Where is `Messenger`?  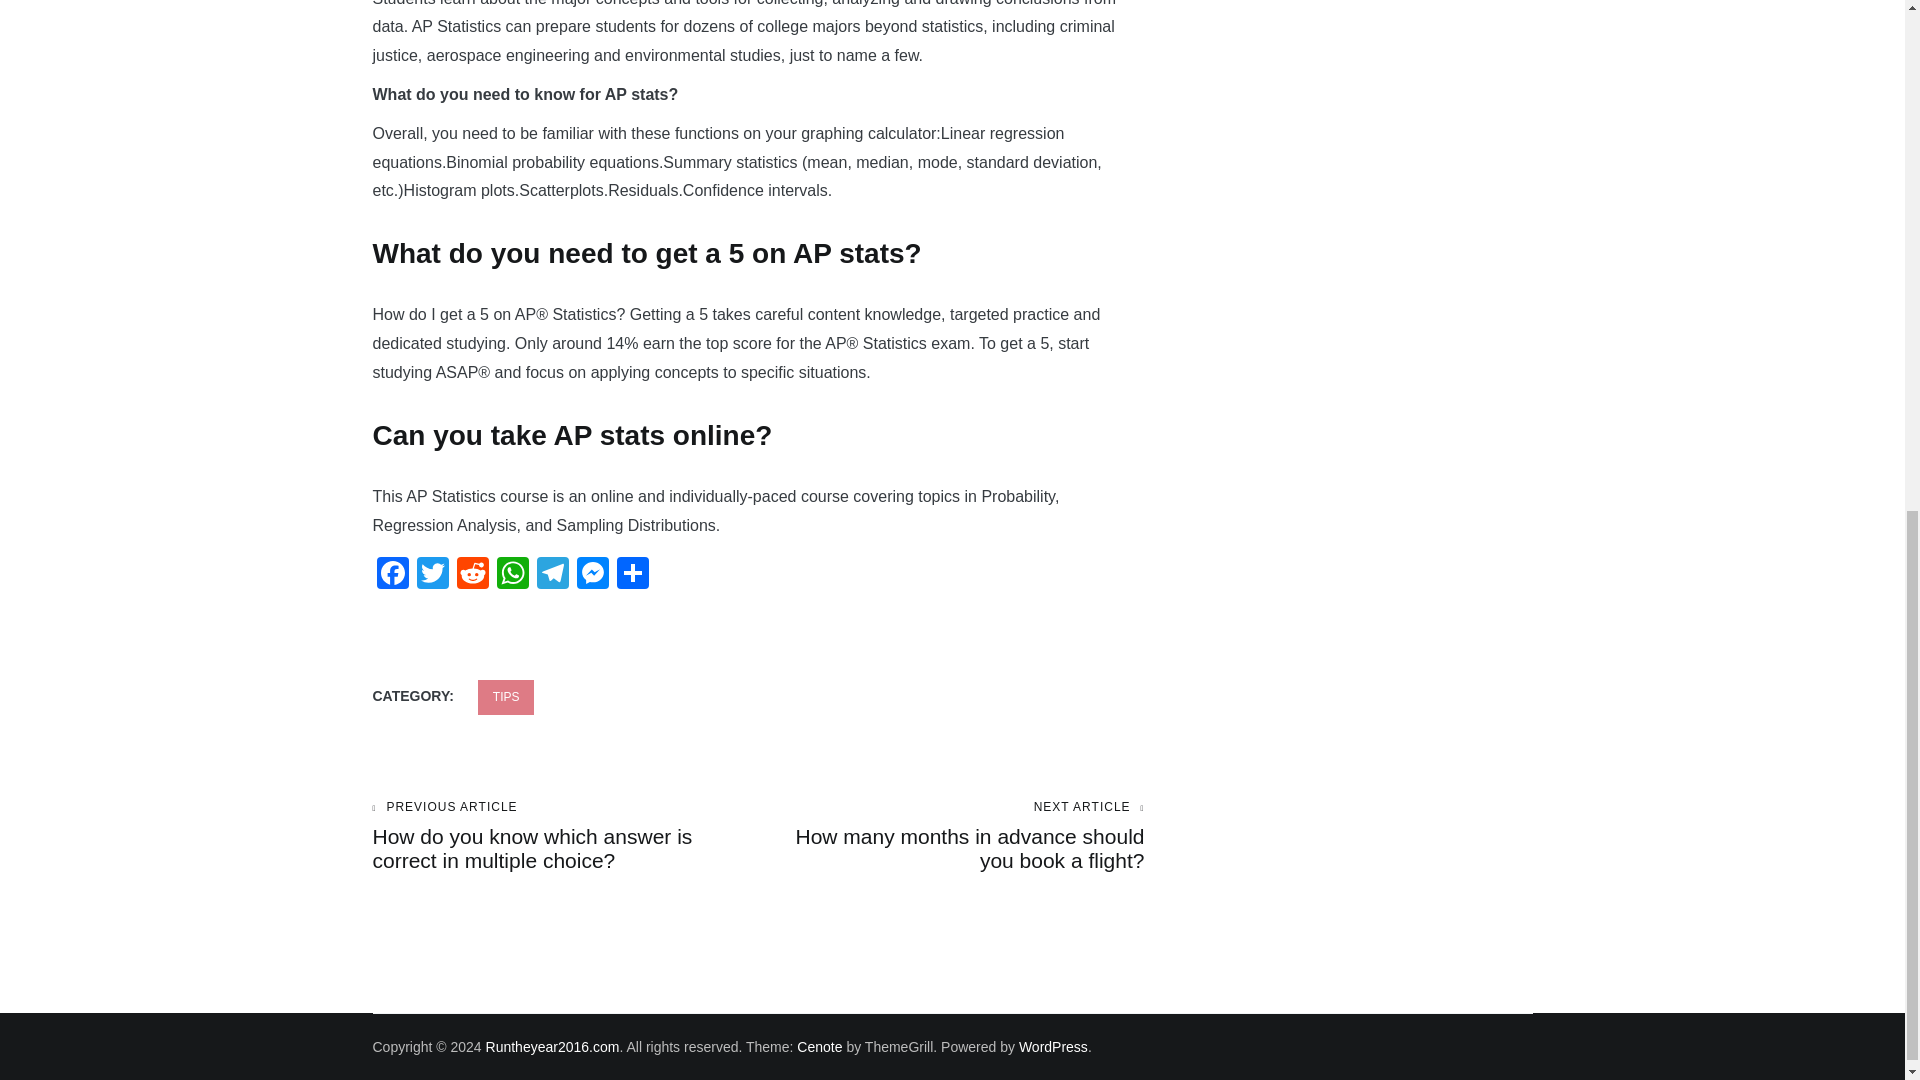 Messenger is located at coordinates (592, 576).